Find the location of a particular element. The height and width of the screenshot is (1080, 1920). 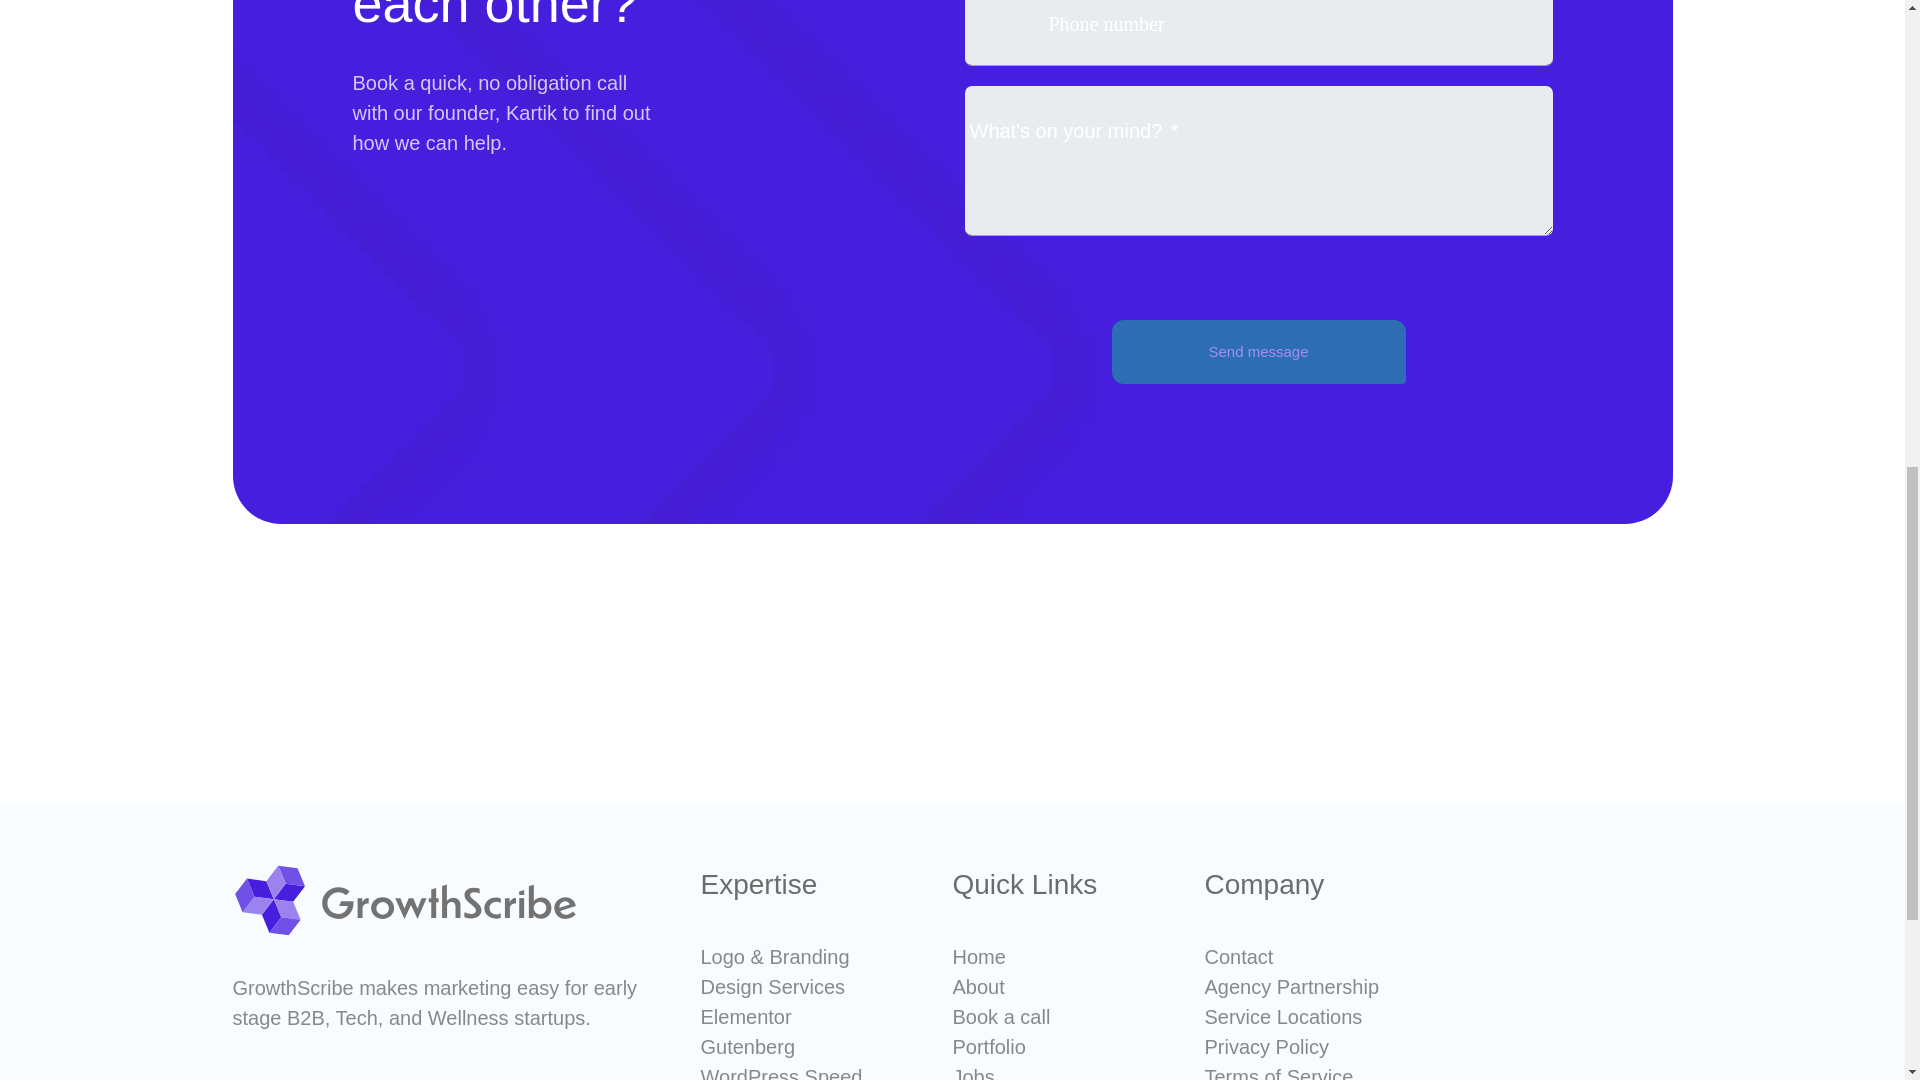

Portfolio is located at coordinates (988, 1046).